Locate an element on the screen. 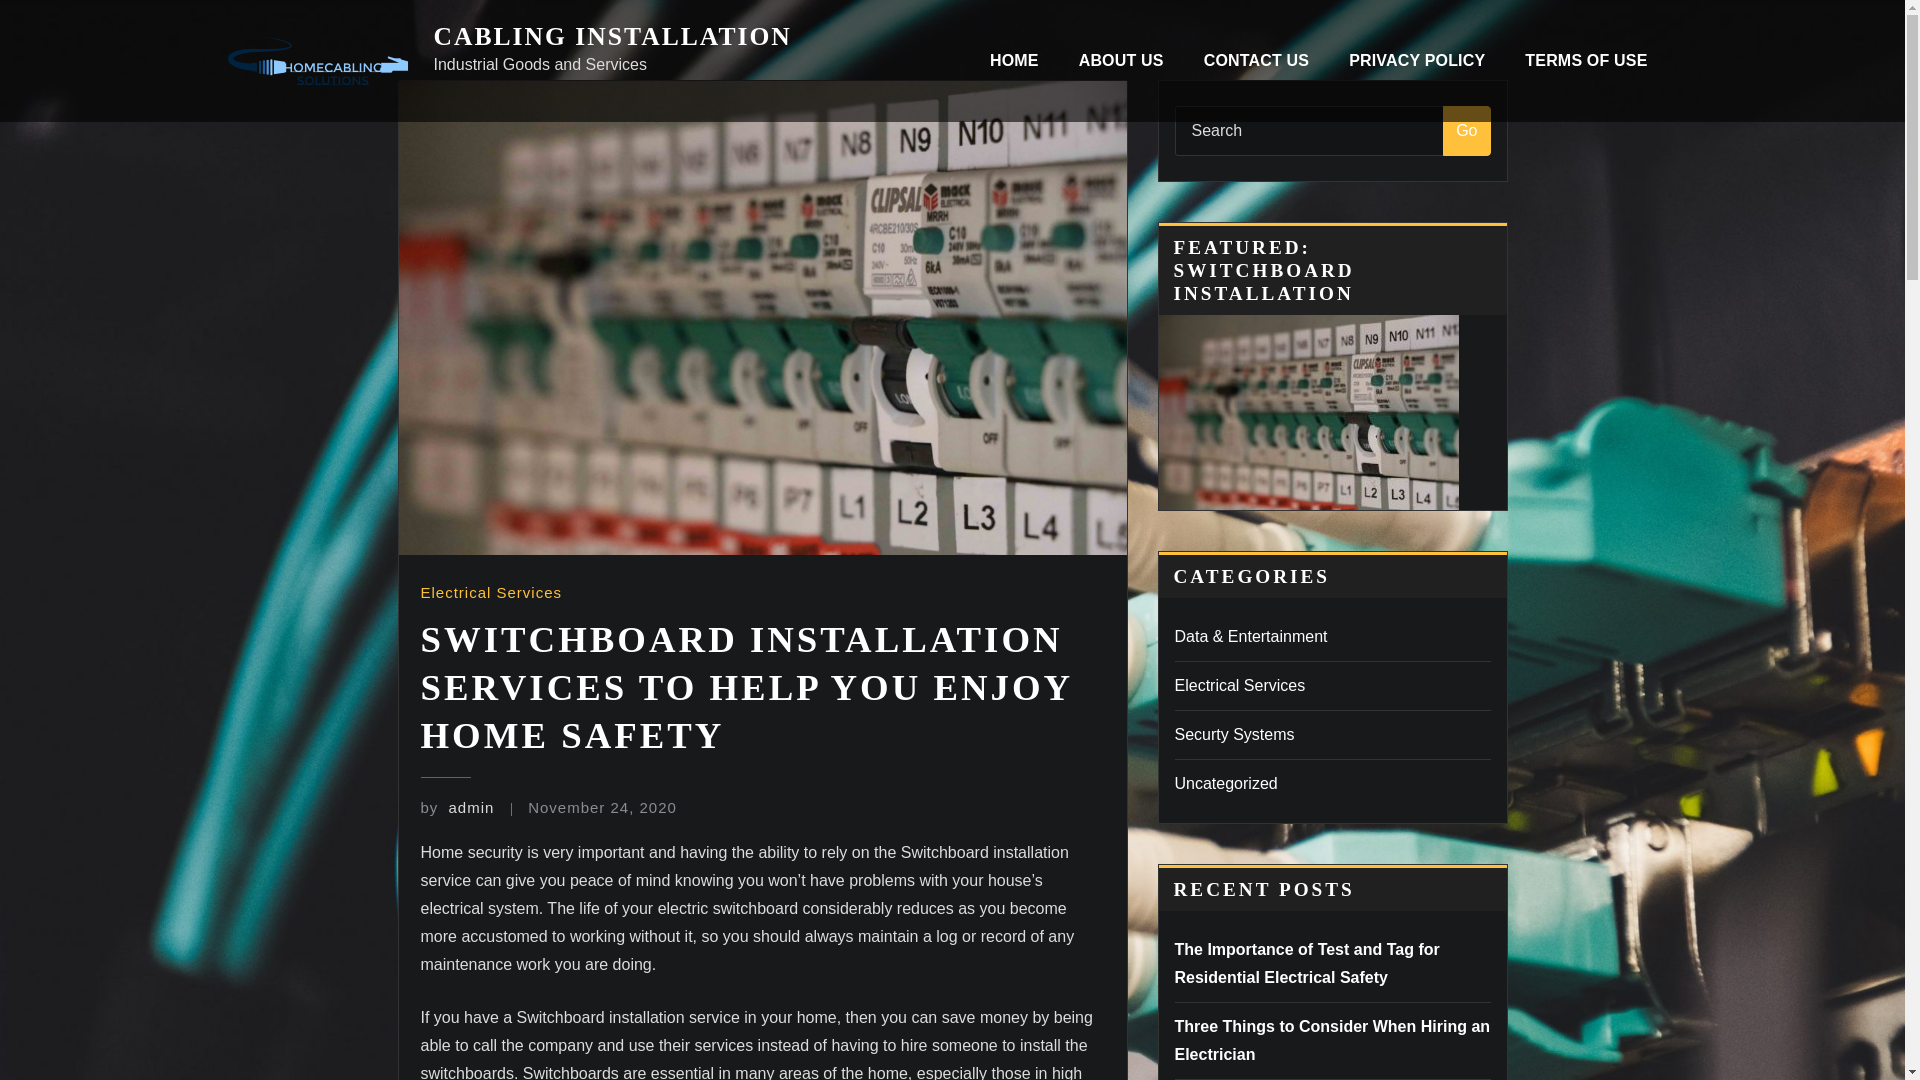  Electrical Services is located at coordinates (491, 592).